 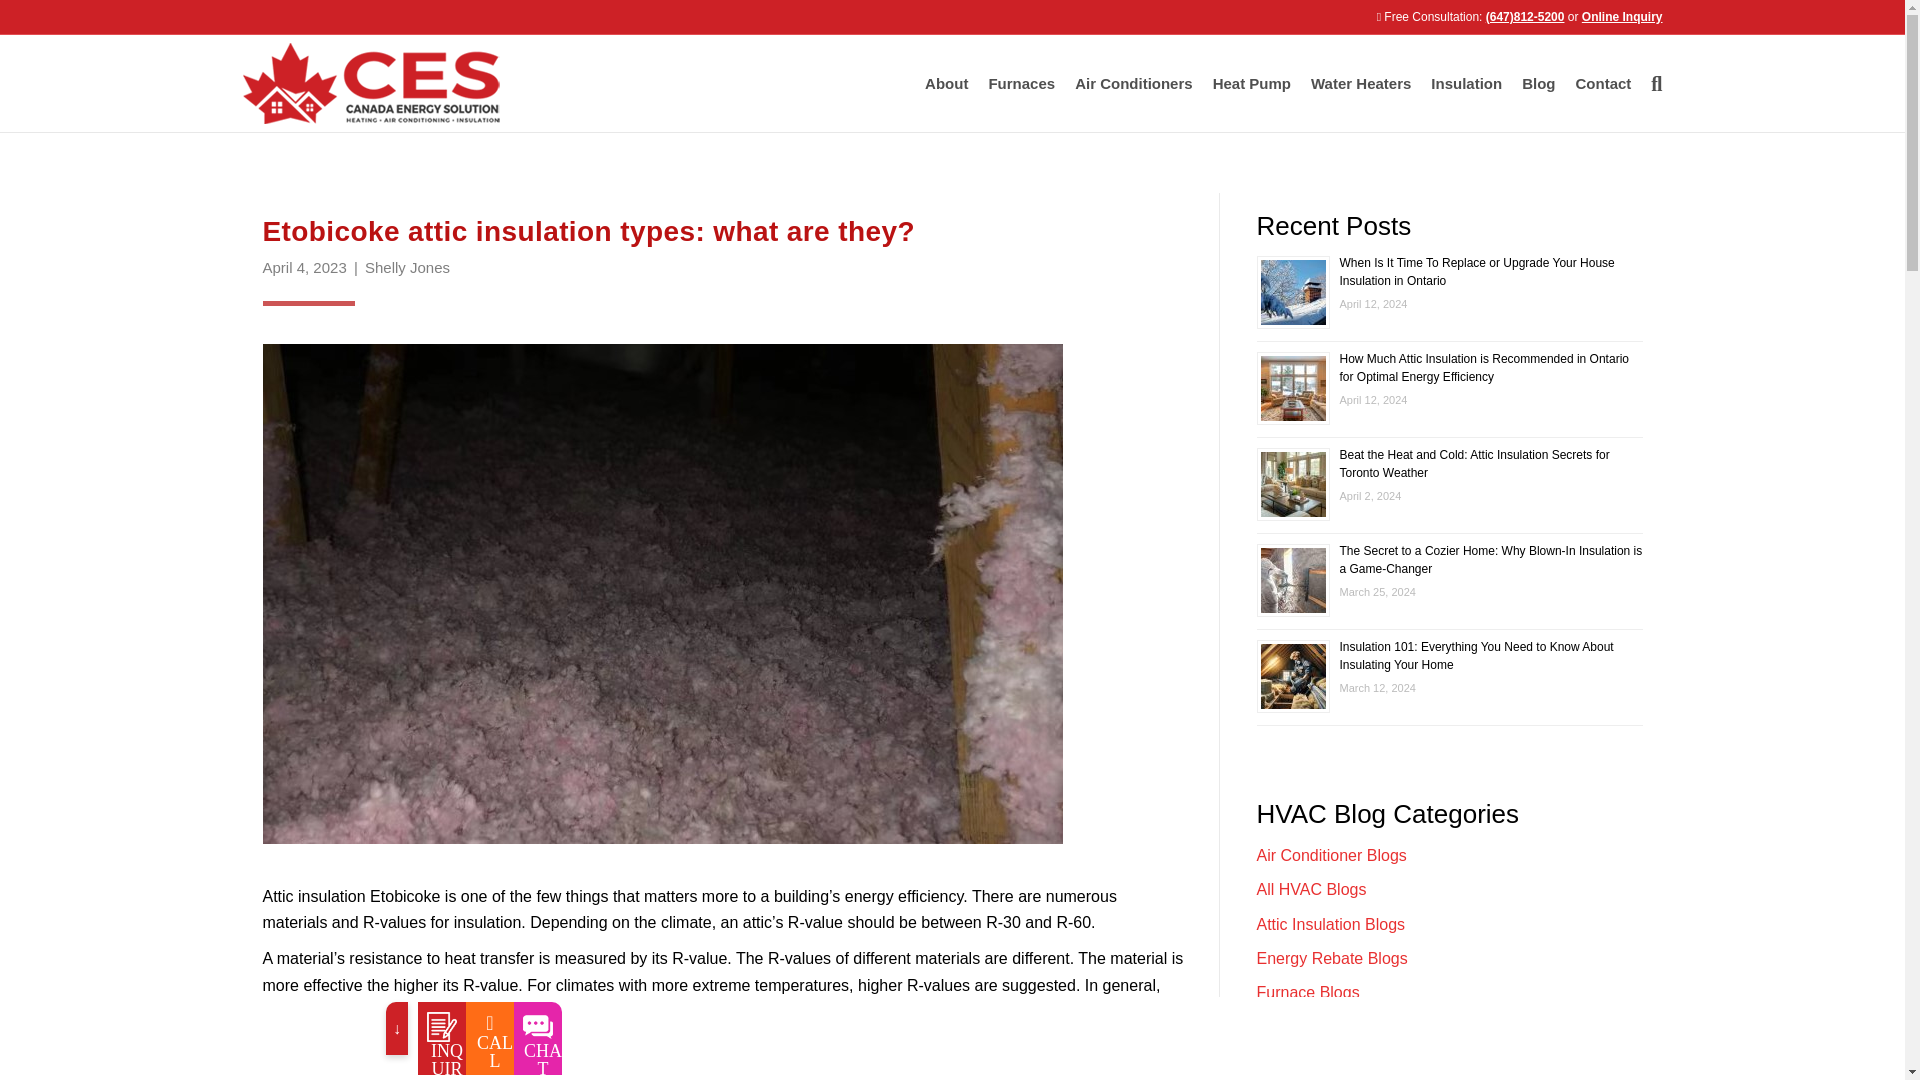 What do you see at coordinates (1466, 84) in the screenshot?
I see `Insulation` at bounding box center [1466, 84].